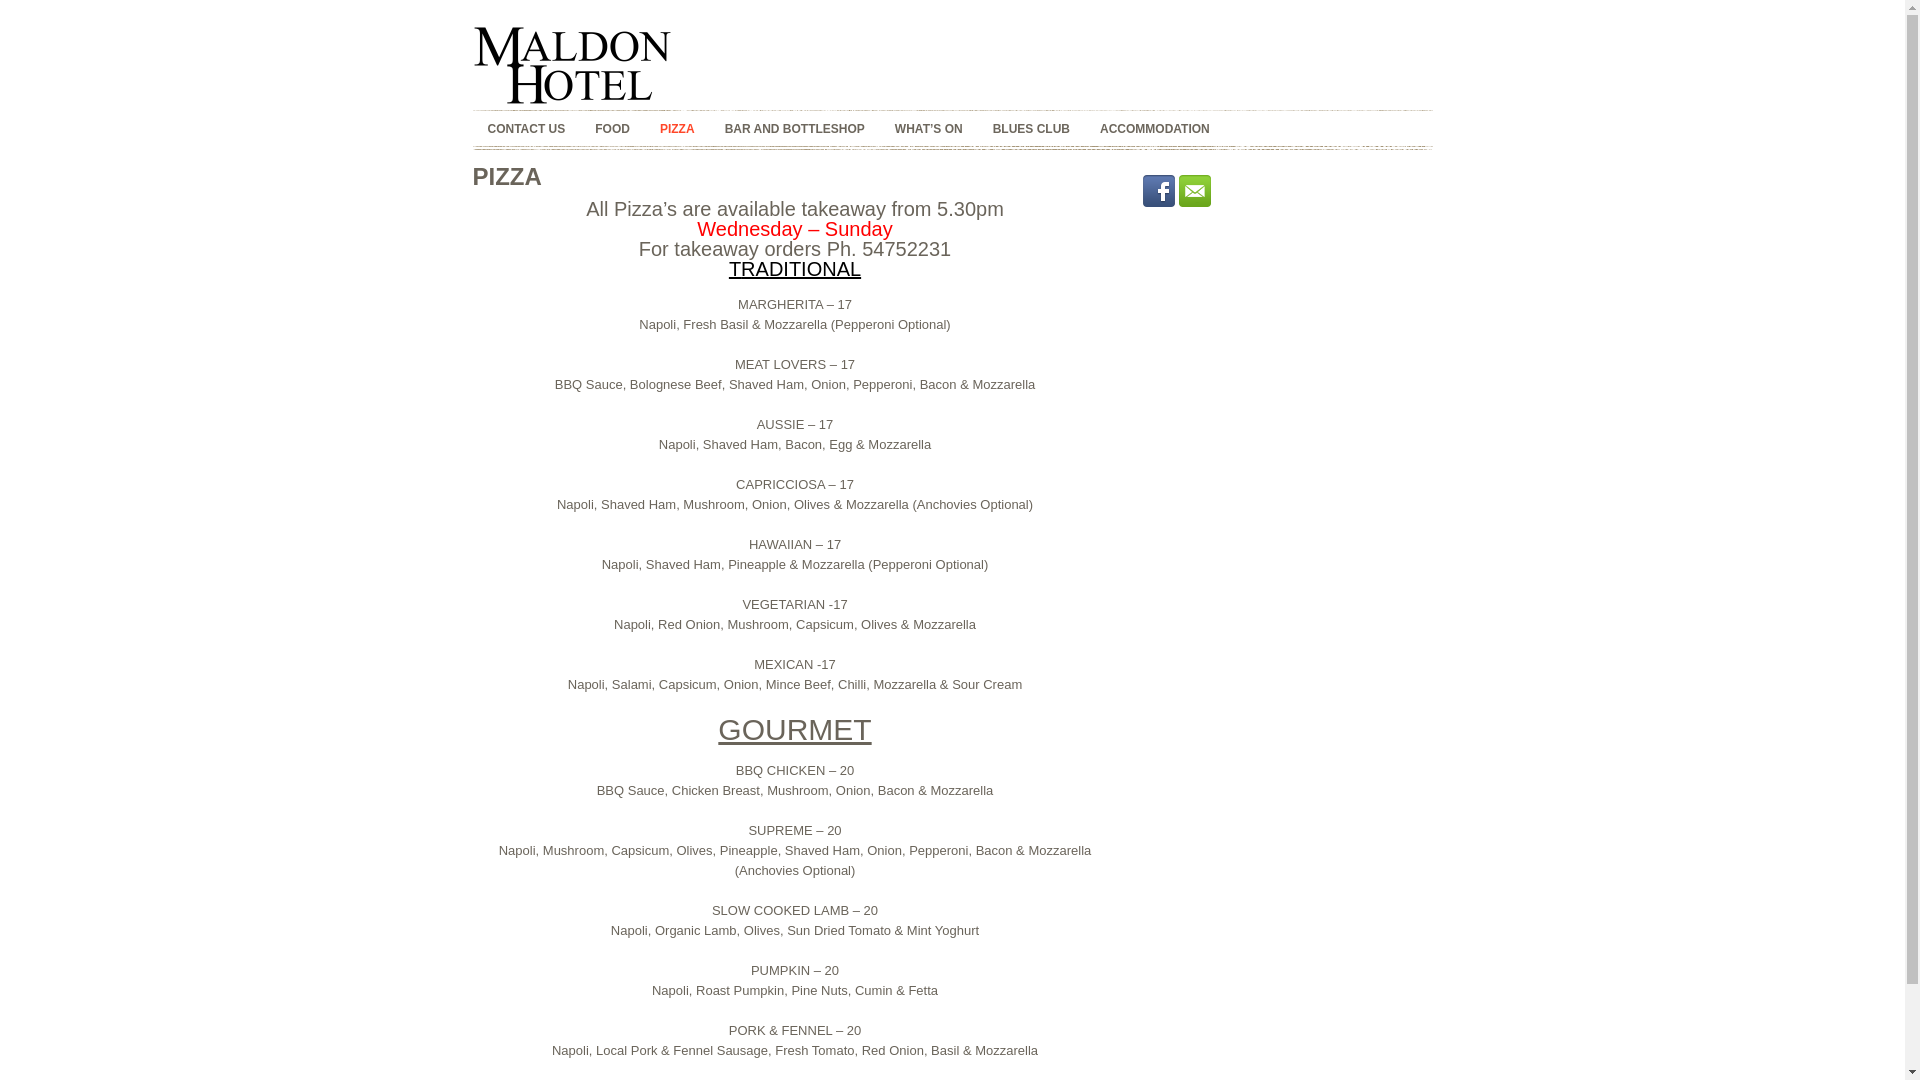  What do you see at coordinates (526, 130) in the screenshot?
I see `CONTACT US` at bounding box center [526, 130].